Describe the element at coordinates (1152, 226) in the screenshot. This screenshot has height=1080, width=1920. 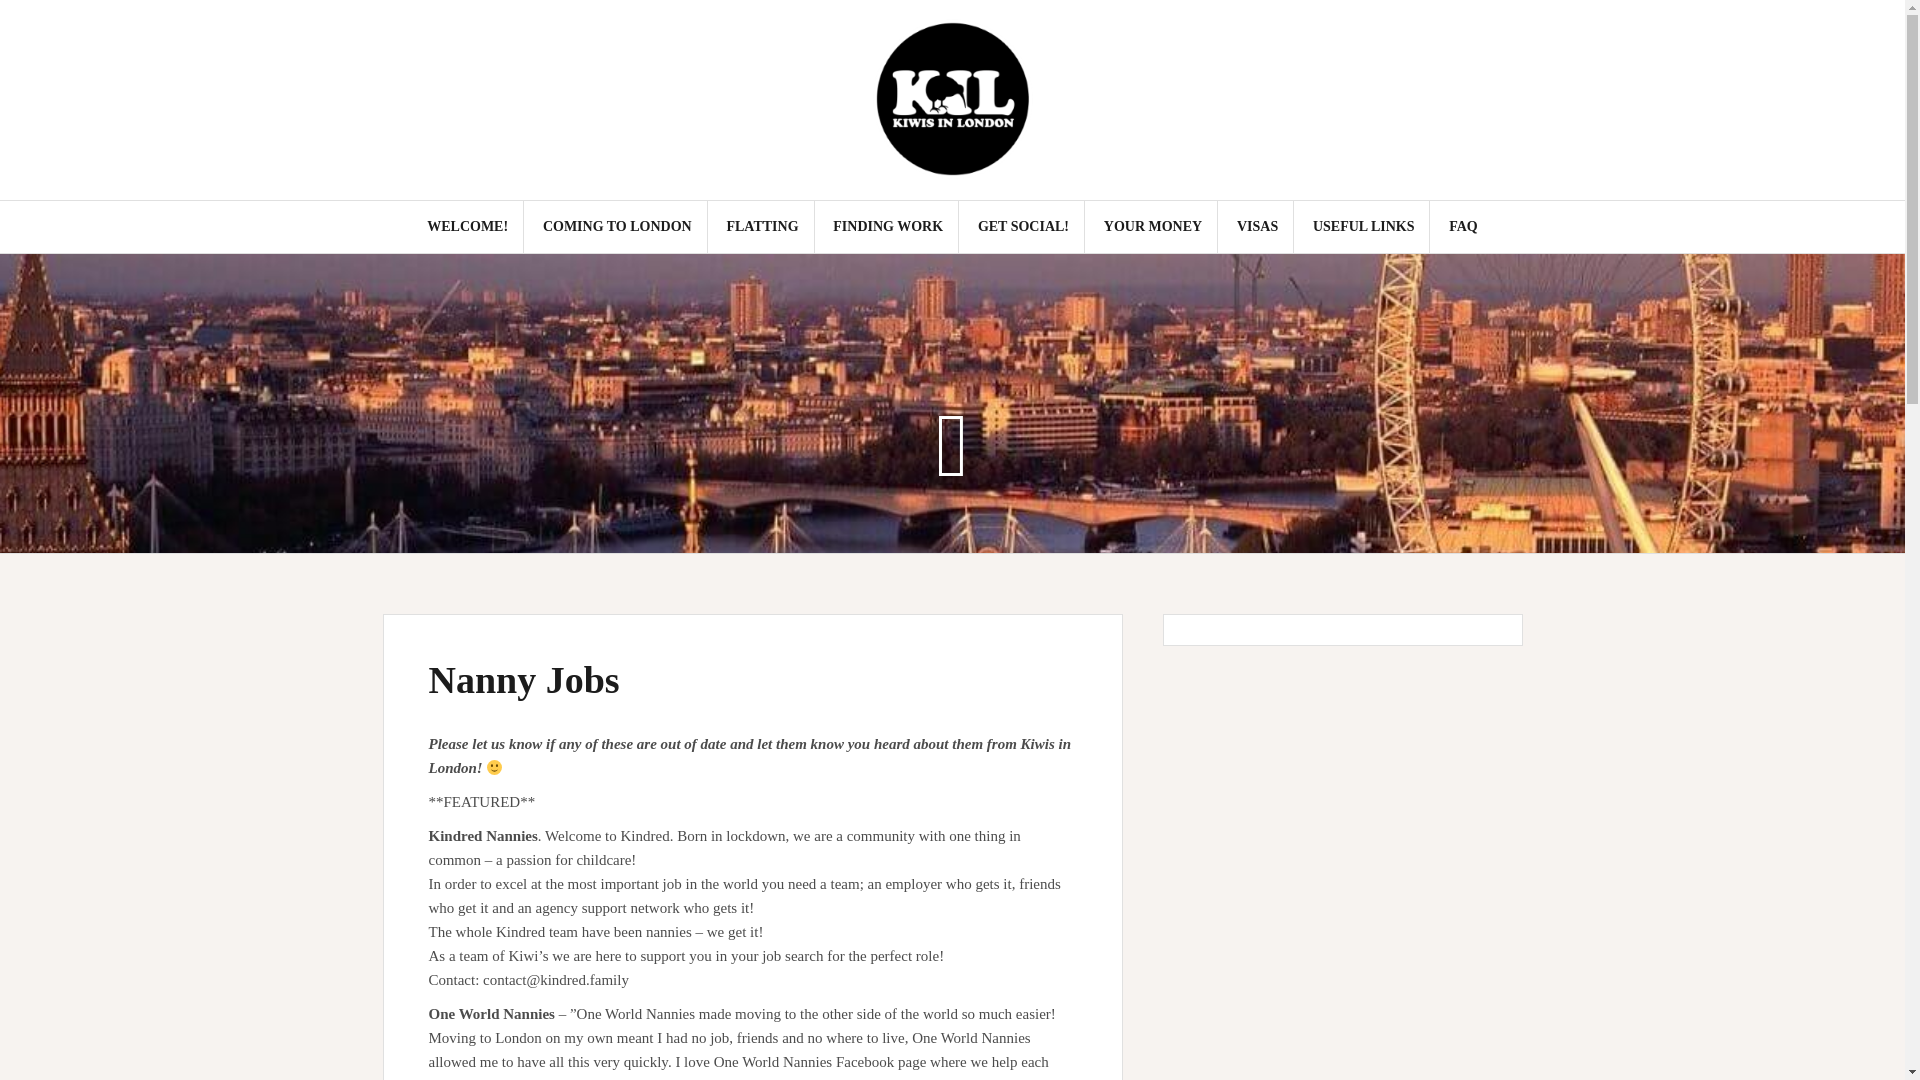
I see `YOUR MONEY` at that location.